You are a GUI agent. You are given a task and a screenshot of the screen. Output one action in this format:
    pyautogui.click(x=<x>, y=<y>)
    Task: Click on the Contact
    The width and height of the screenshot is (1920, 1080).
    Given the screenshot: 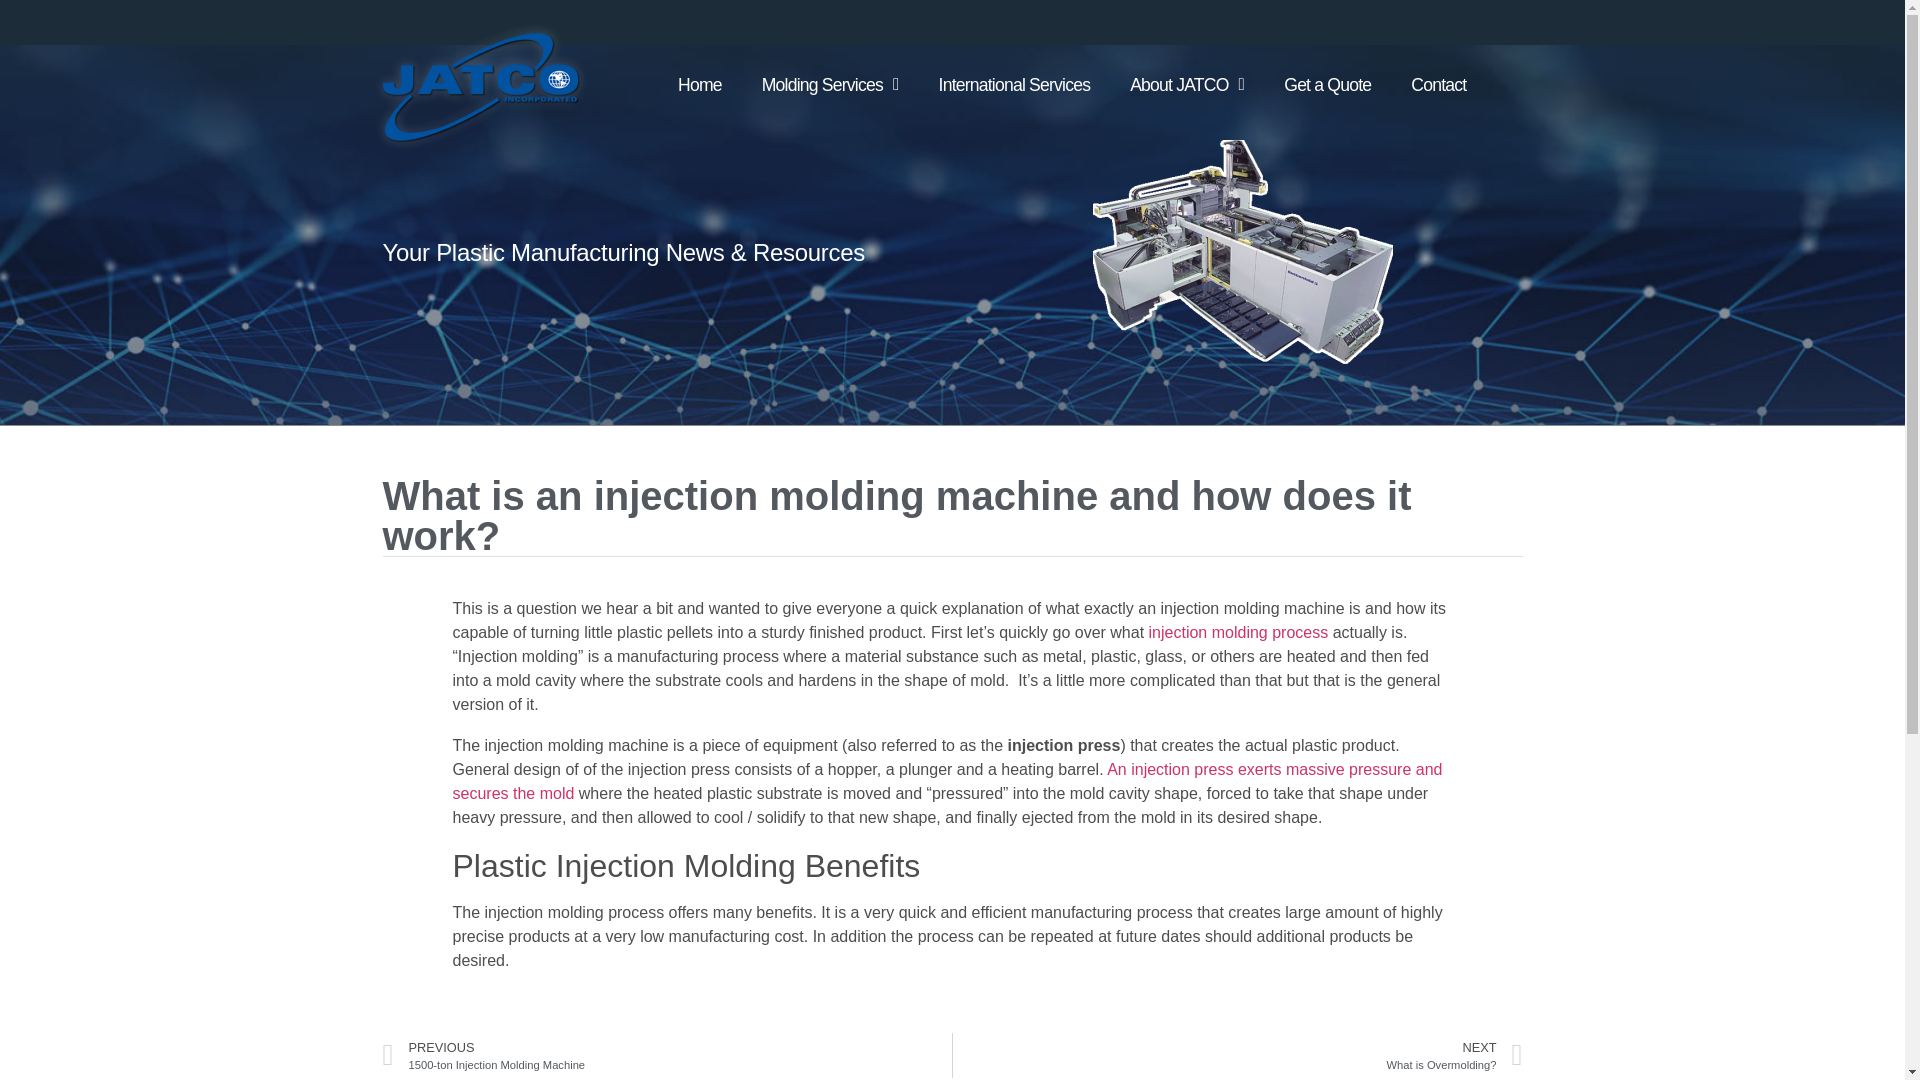 What is the action you would take?
    pyautogui.click(x=1438, y=84)
    